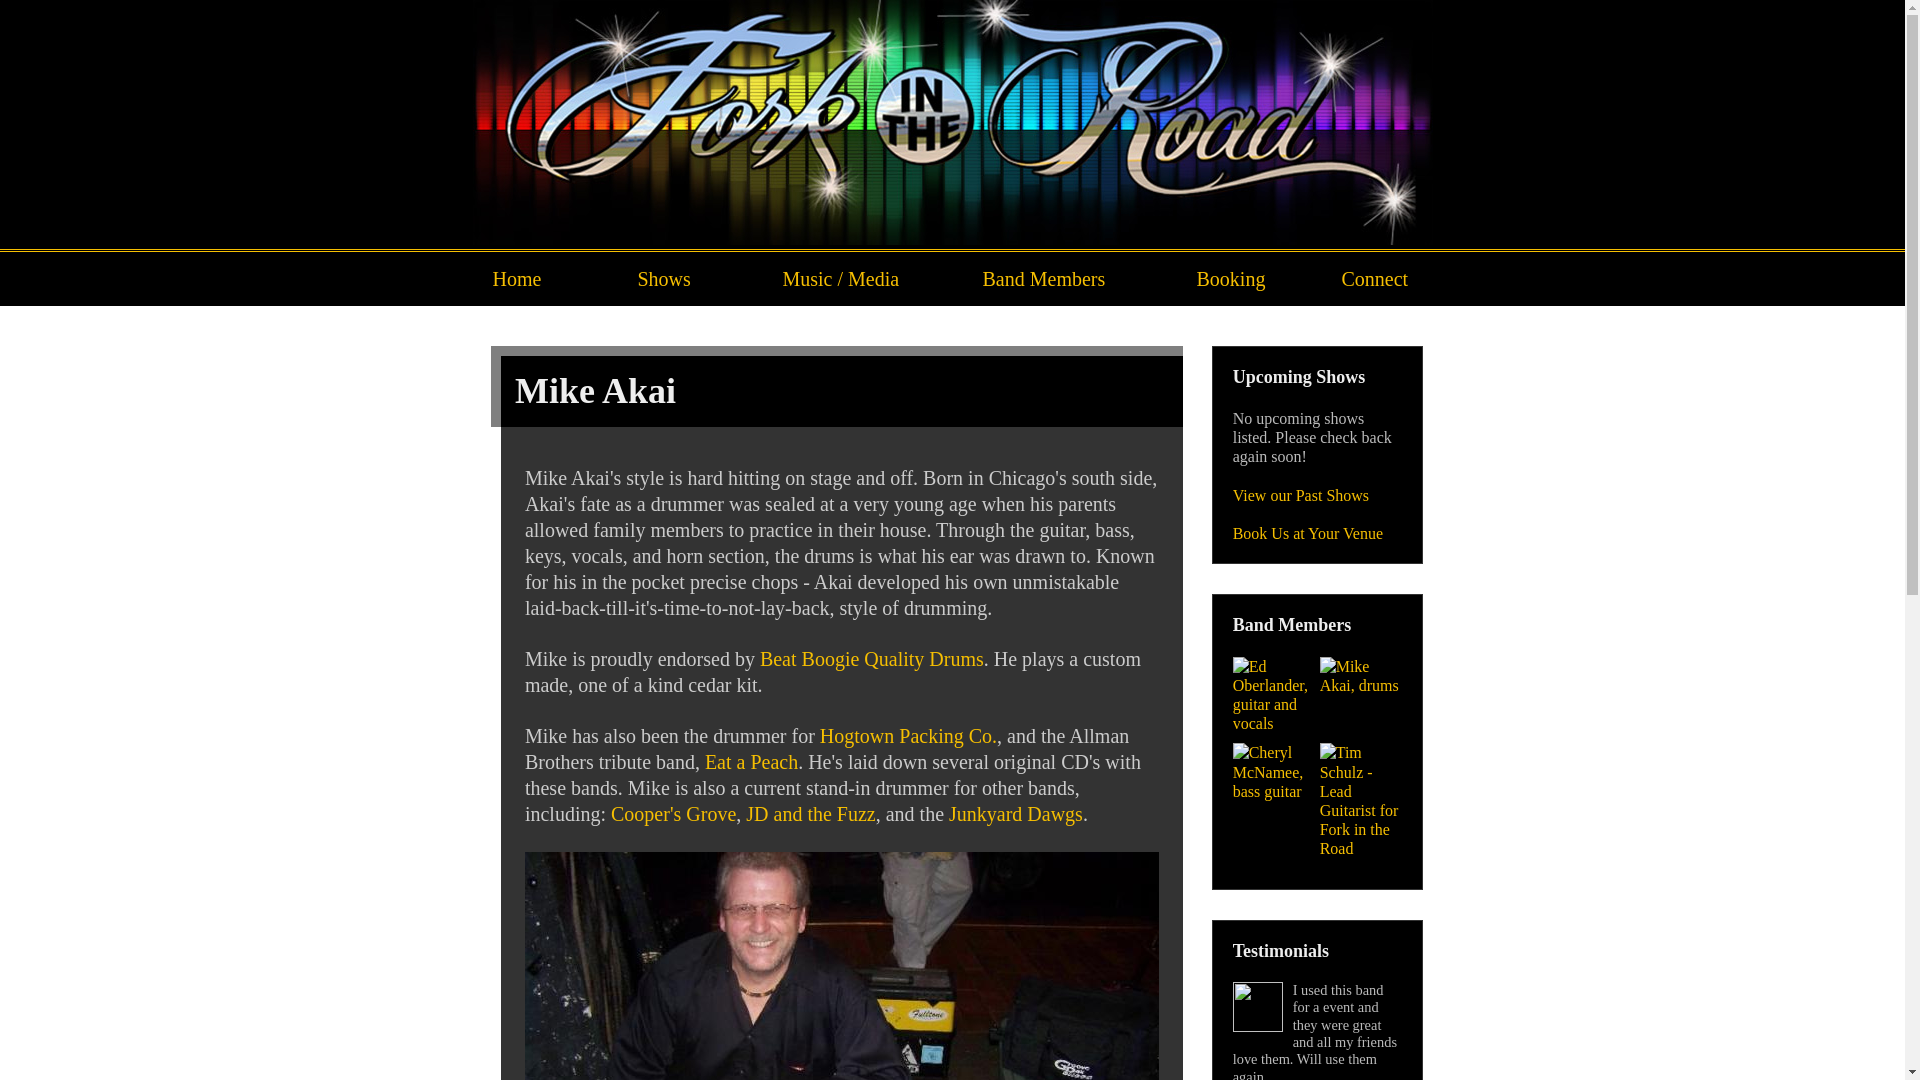 The height and width of the screenshot is (1080, 1920). Describe the element at coordinates (862, 279) in the screenshot. I see `Music / Media` at that location.